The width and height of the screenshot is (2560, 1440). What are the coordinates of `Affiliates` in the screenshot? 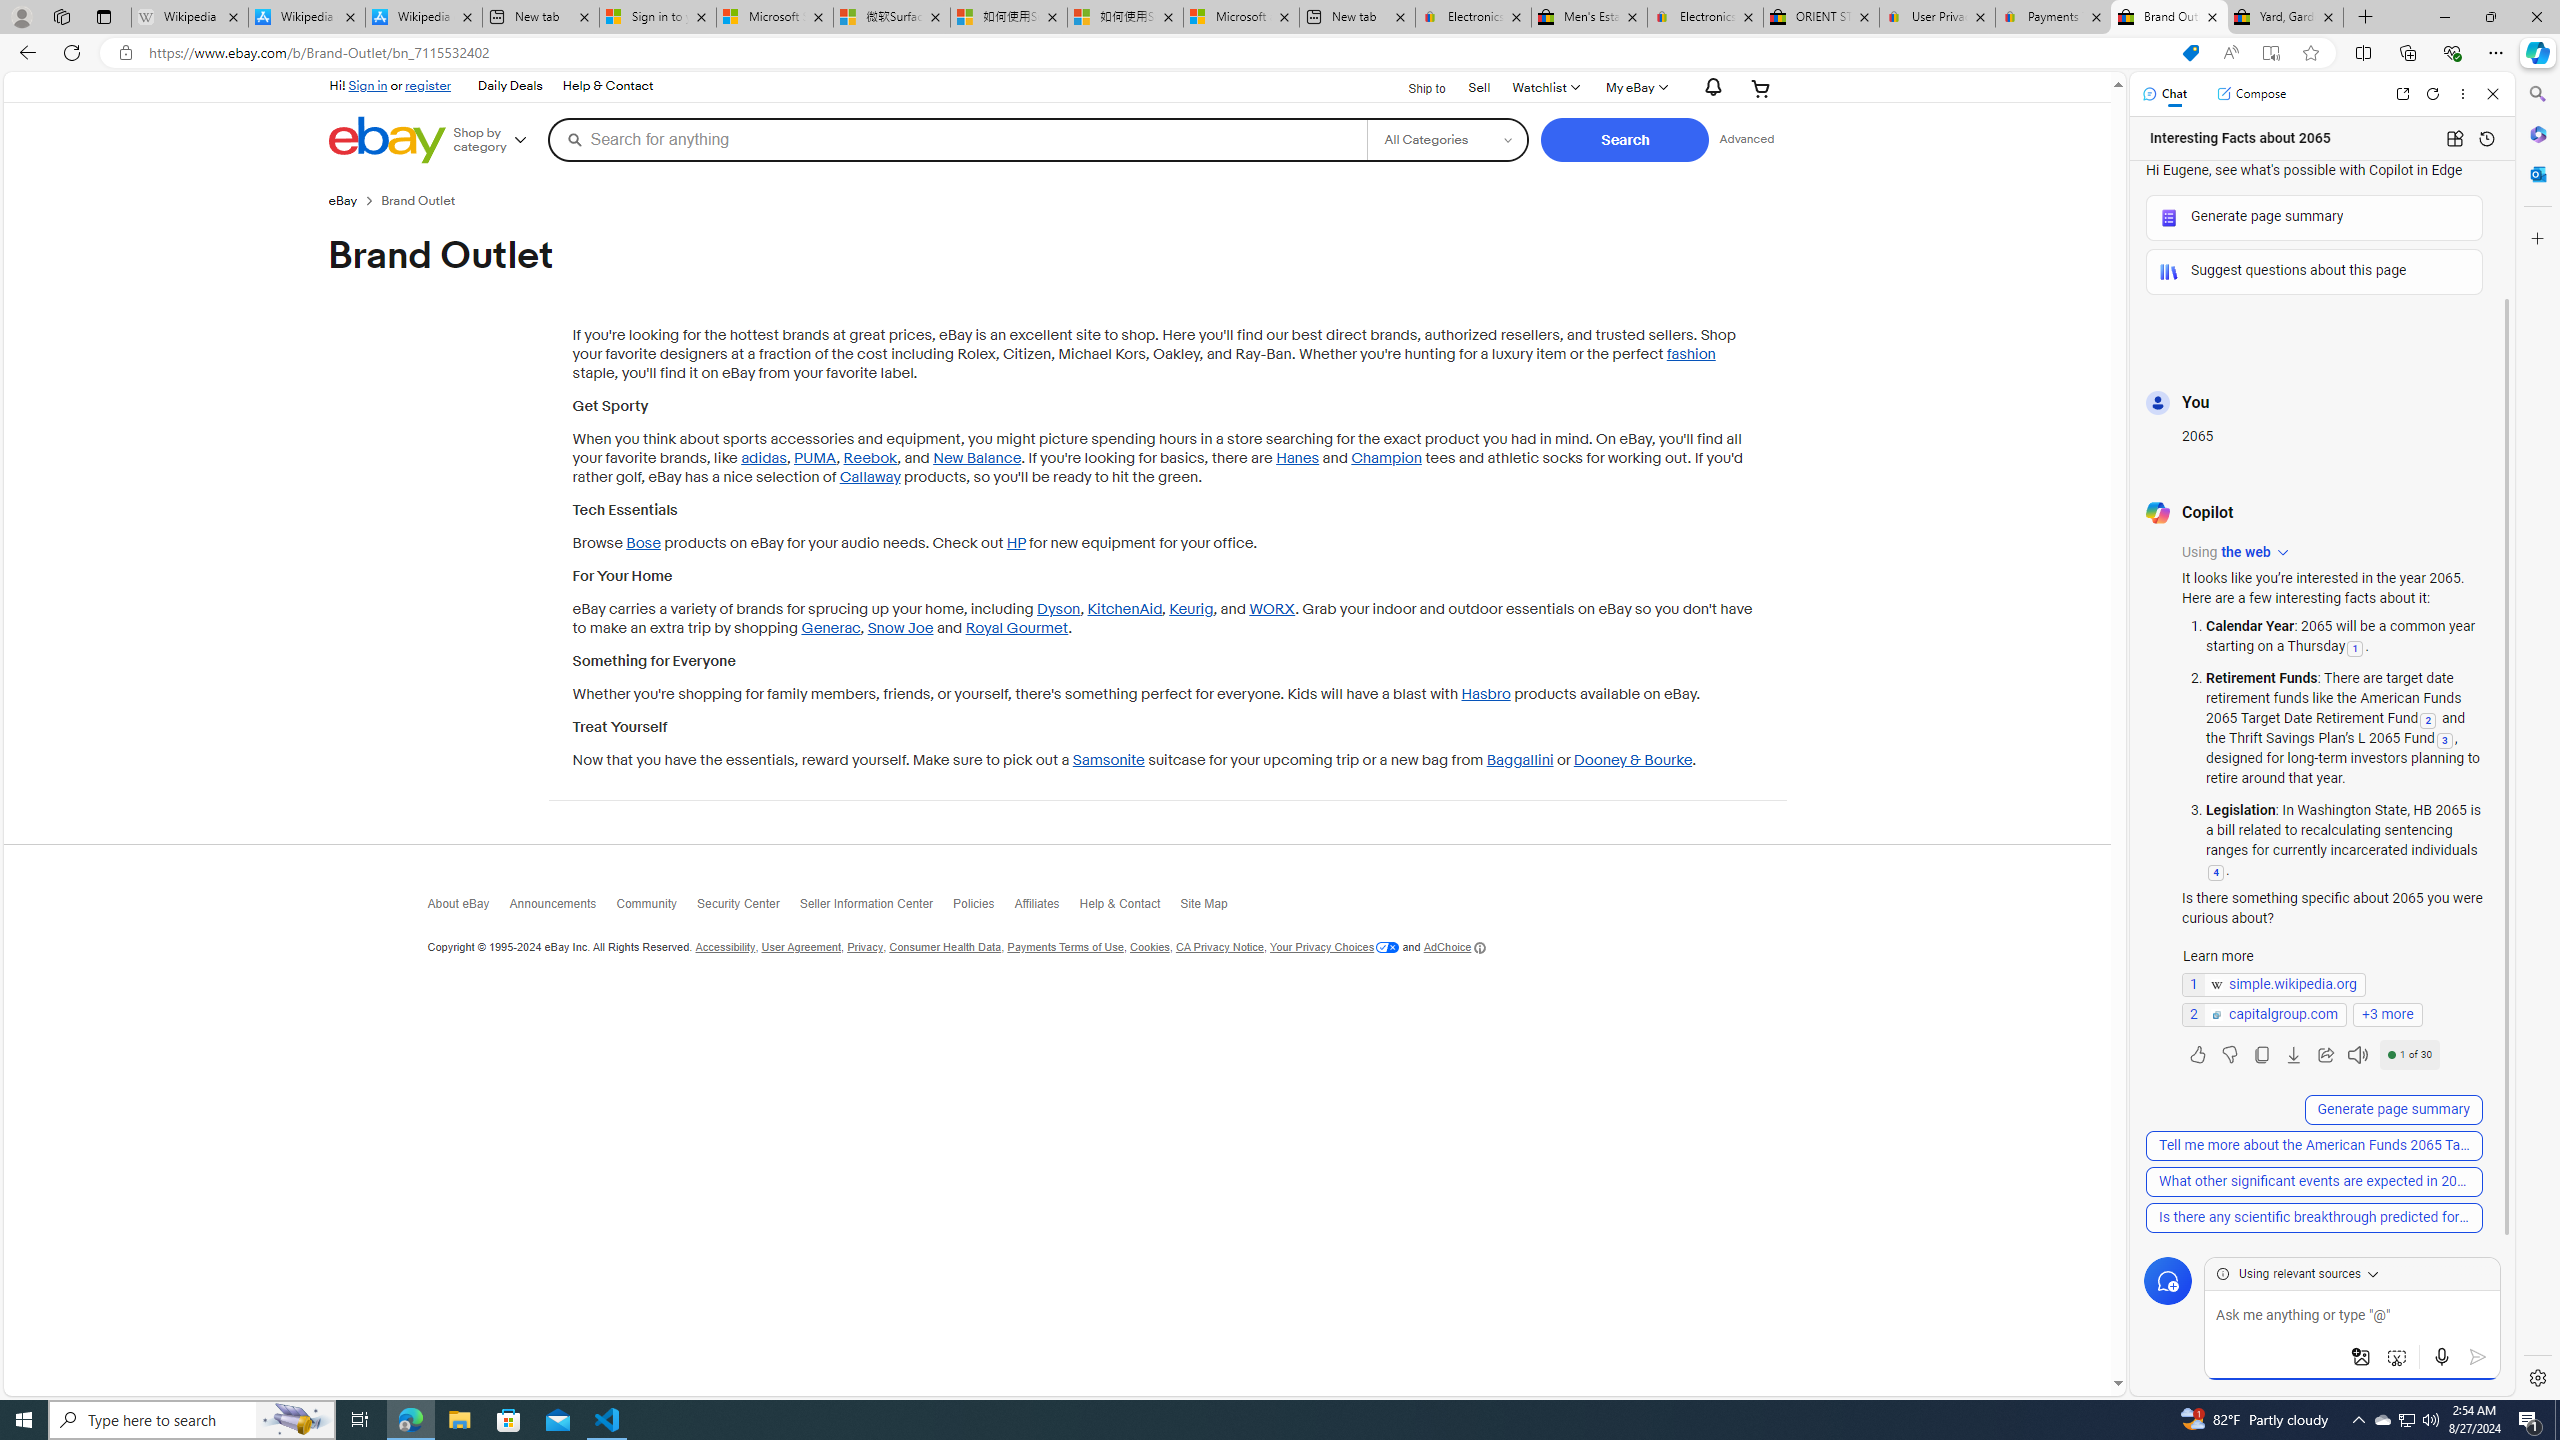 It's located at (1046, 908).